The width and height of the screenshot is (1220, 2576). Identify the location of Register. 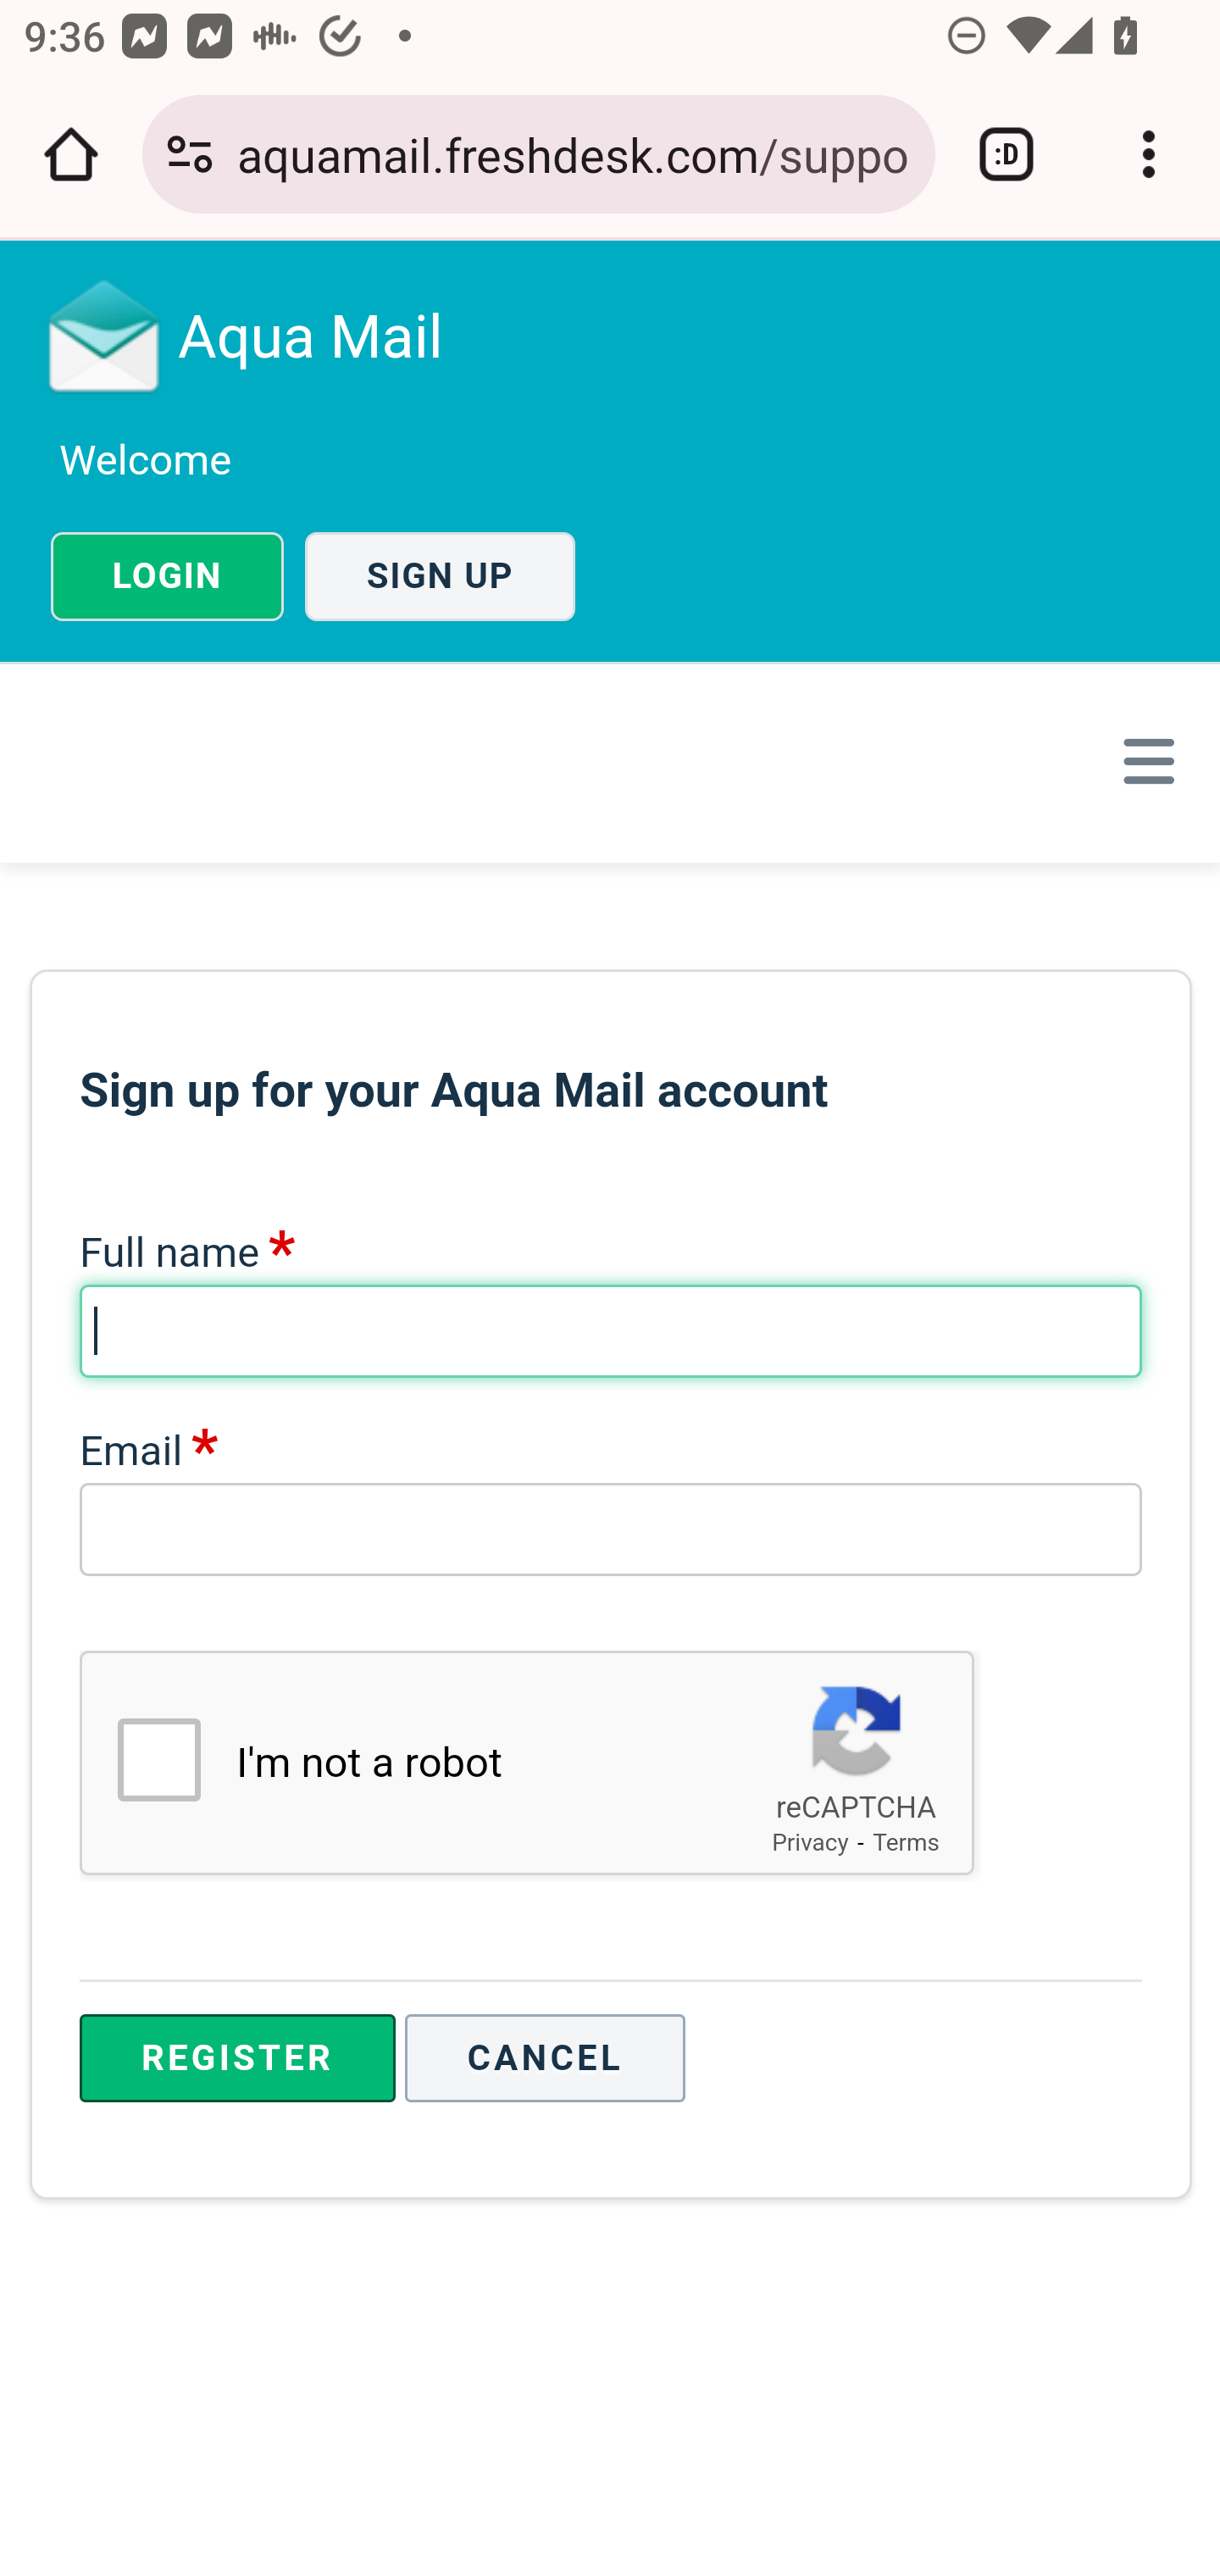
(237, 2059).